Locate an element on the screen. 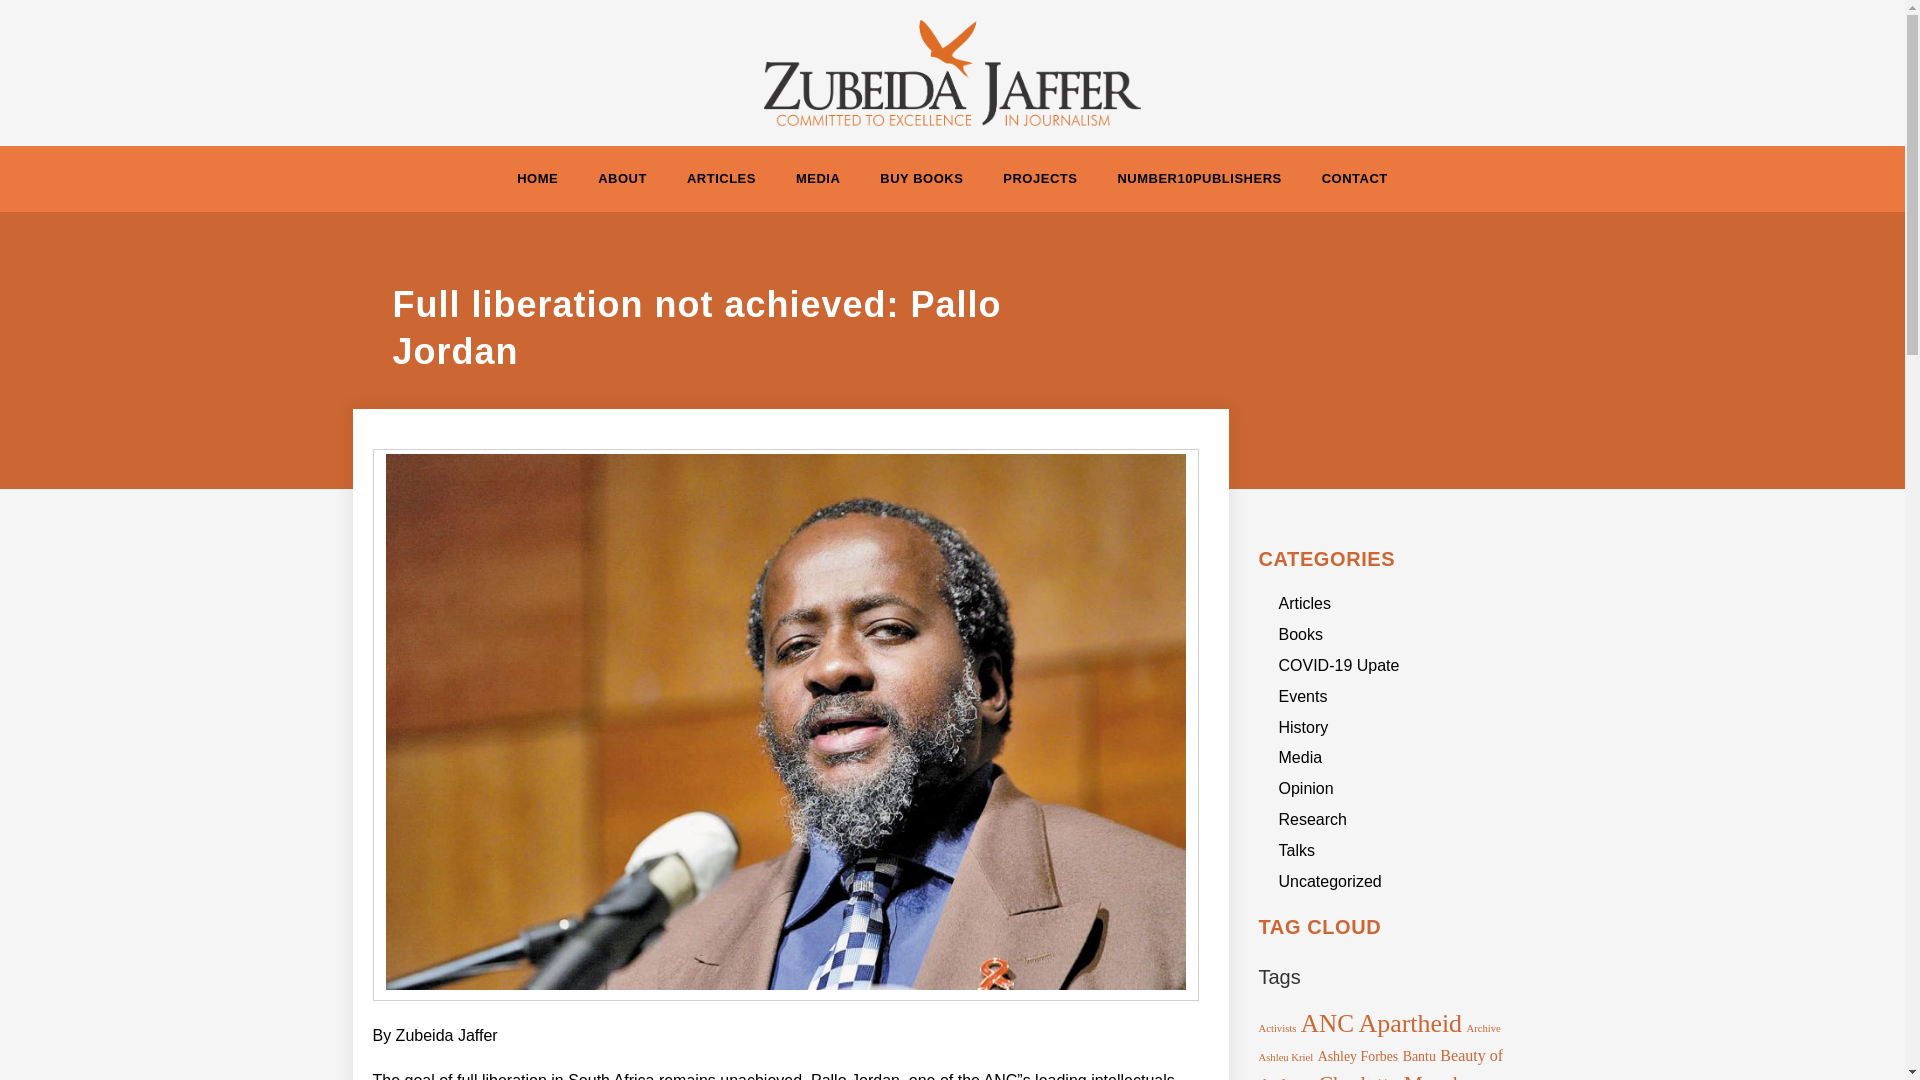 The image size is (1920, 1080). CONTACT is located at coordinates (1354, 178).